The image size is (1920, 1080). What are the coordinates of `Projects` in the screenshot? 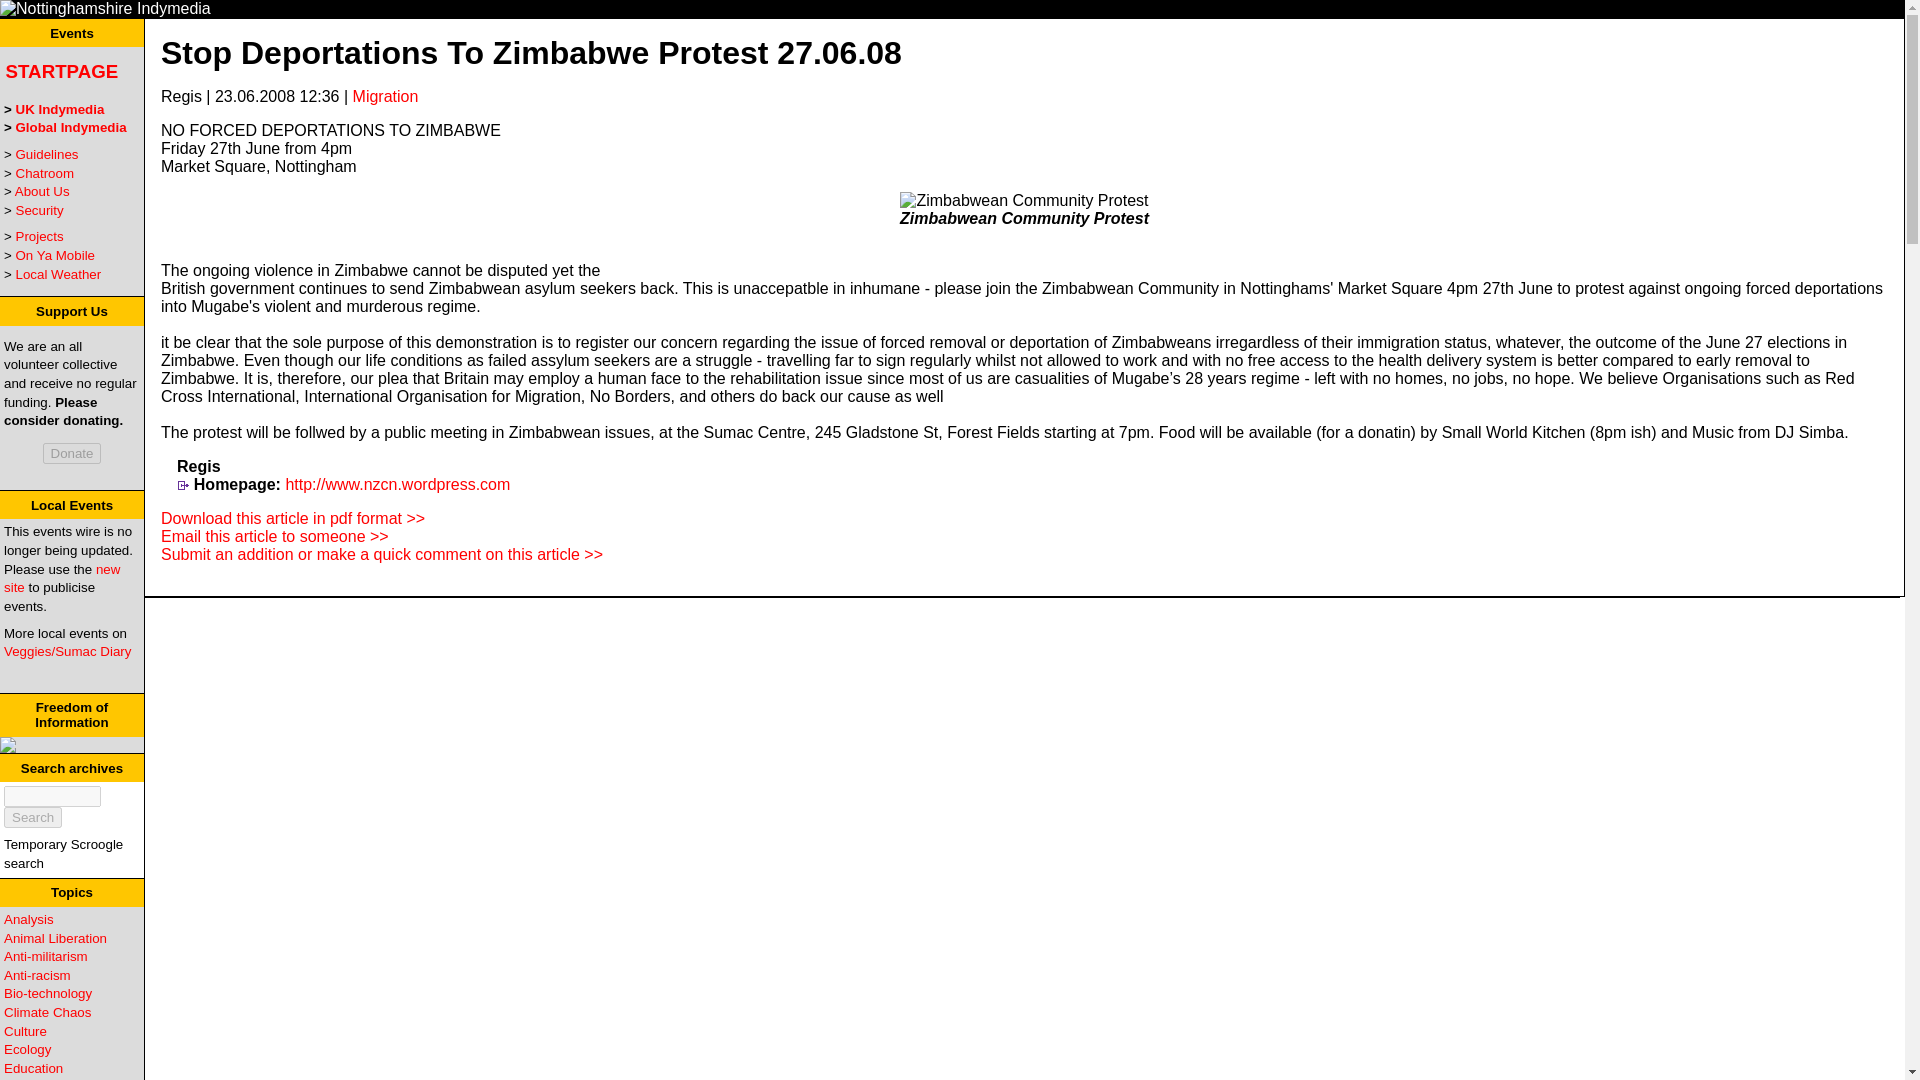 It's located at (39, 236).